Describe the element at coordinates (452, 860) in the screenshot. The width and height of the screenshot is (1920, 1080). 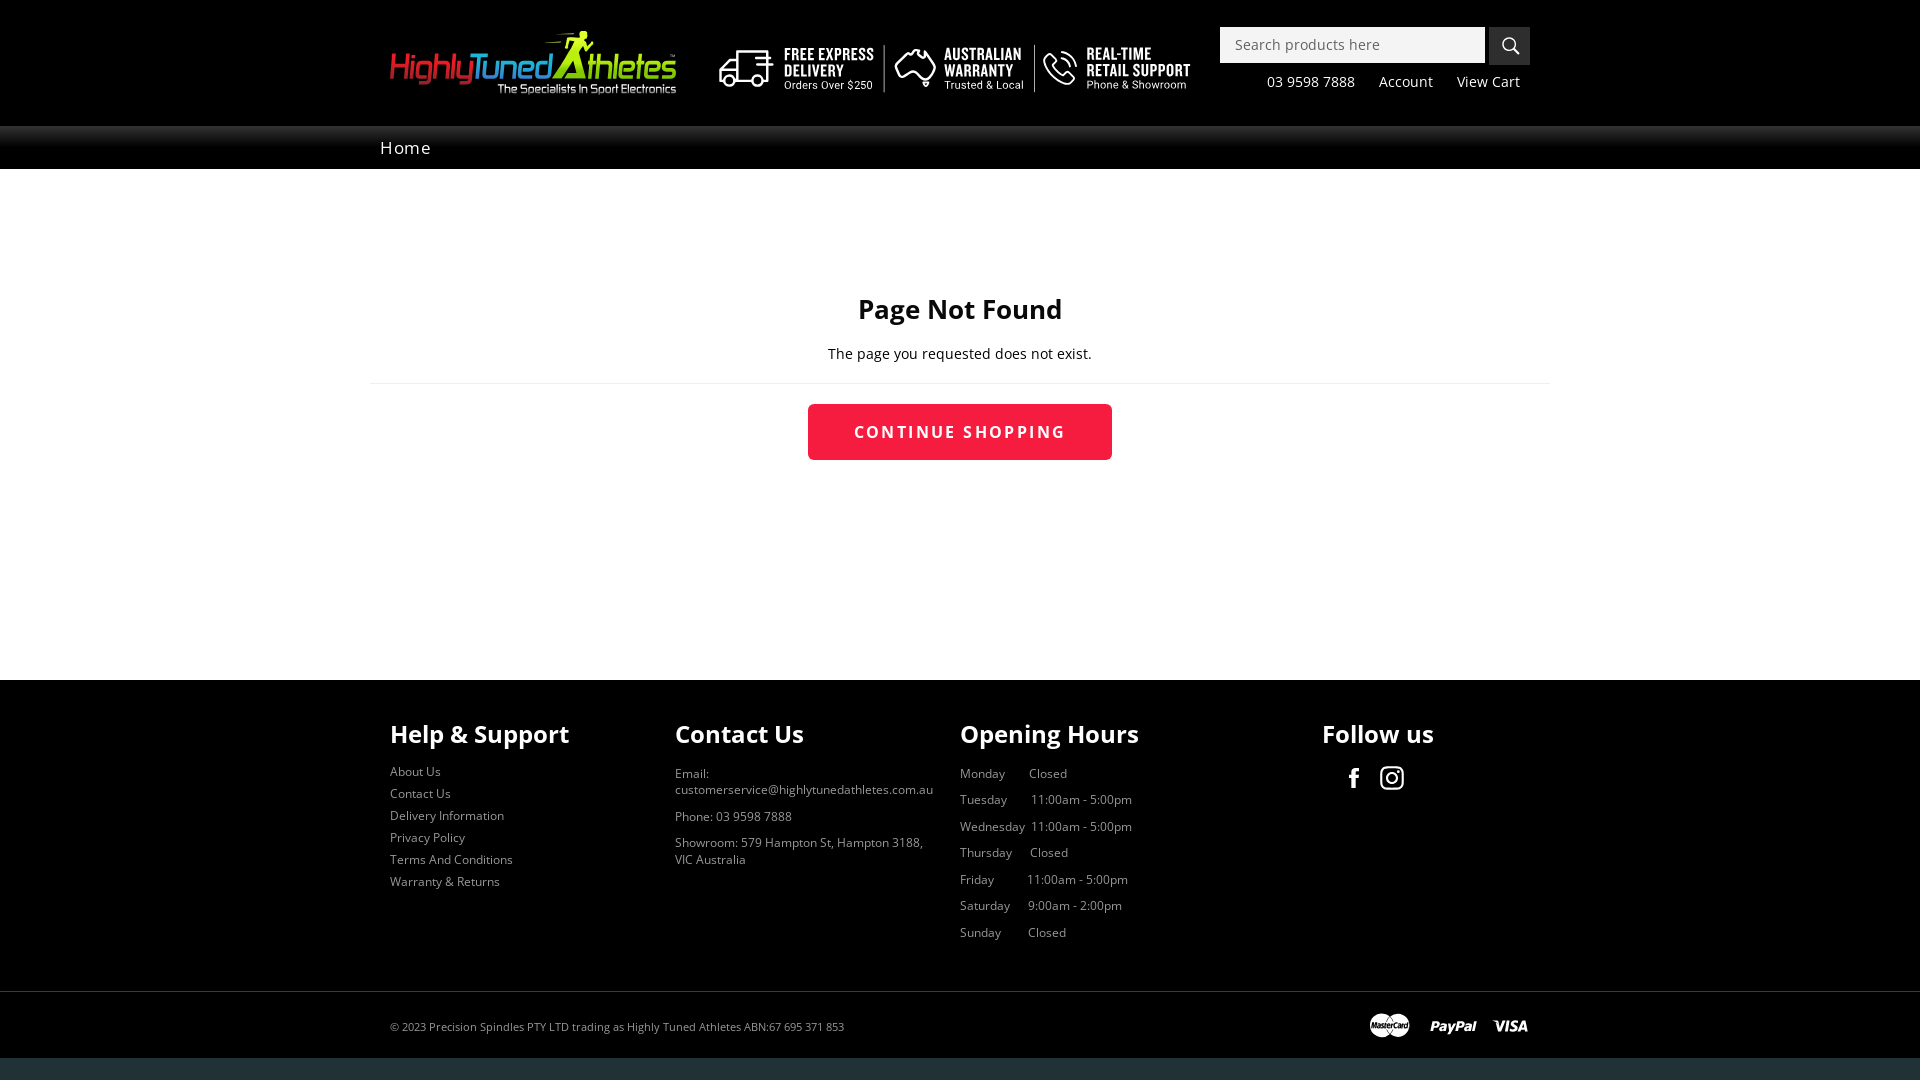
I see `Terms And Conditions` at that location.